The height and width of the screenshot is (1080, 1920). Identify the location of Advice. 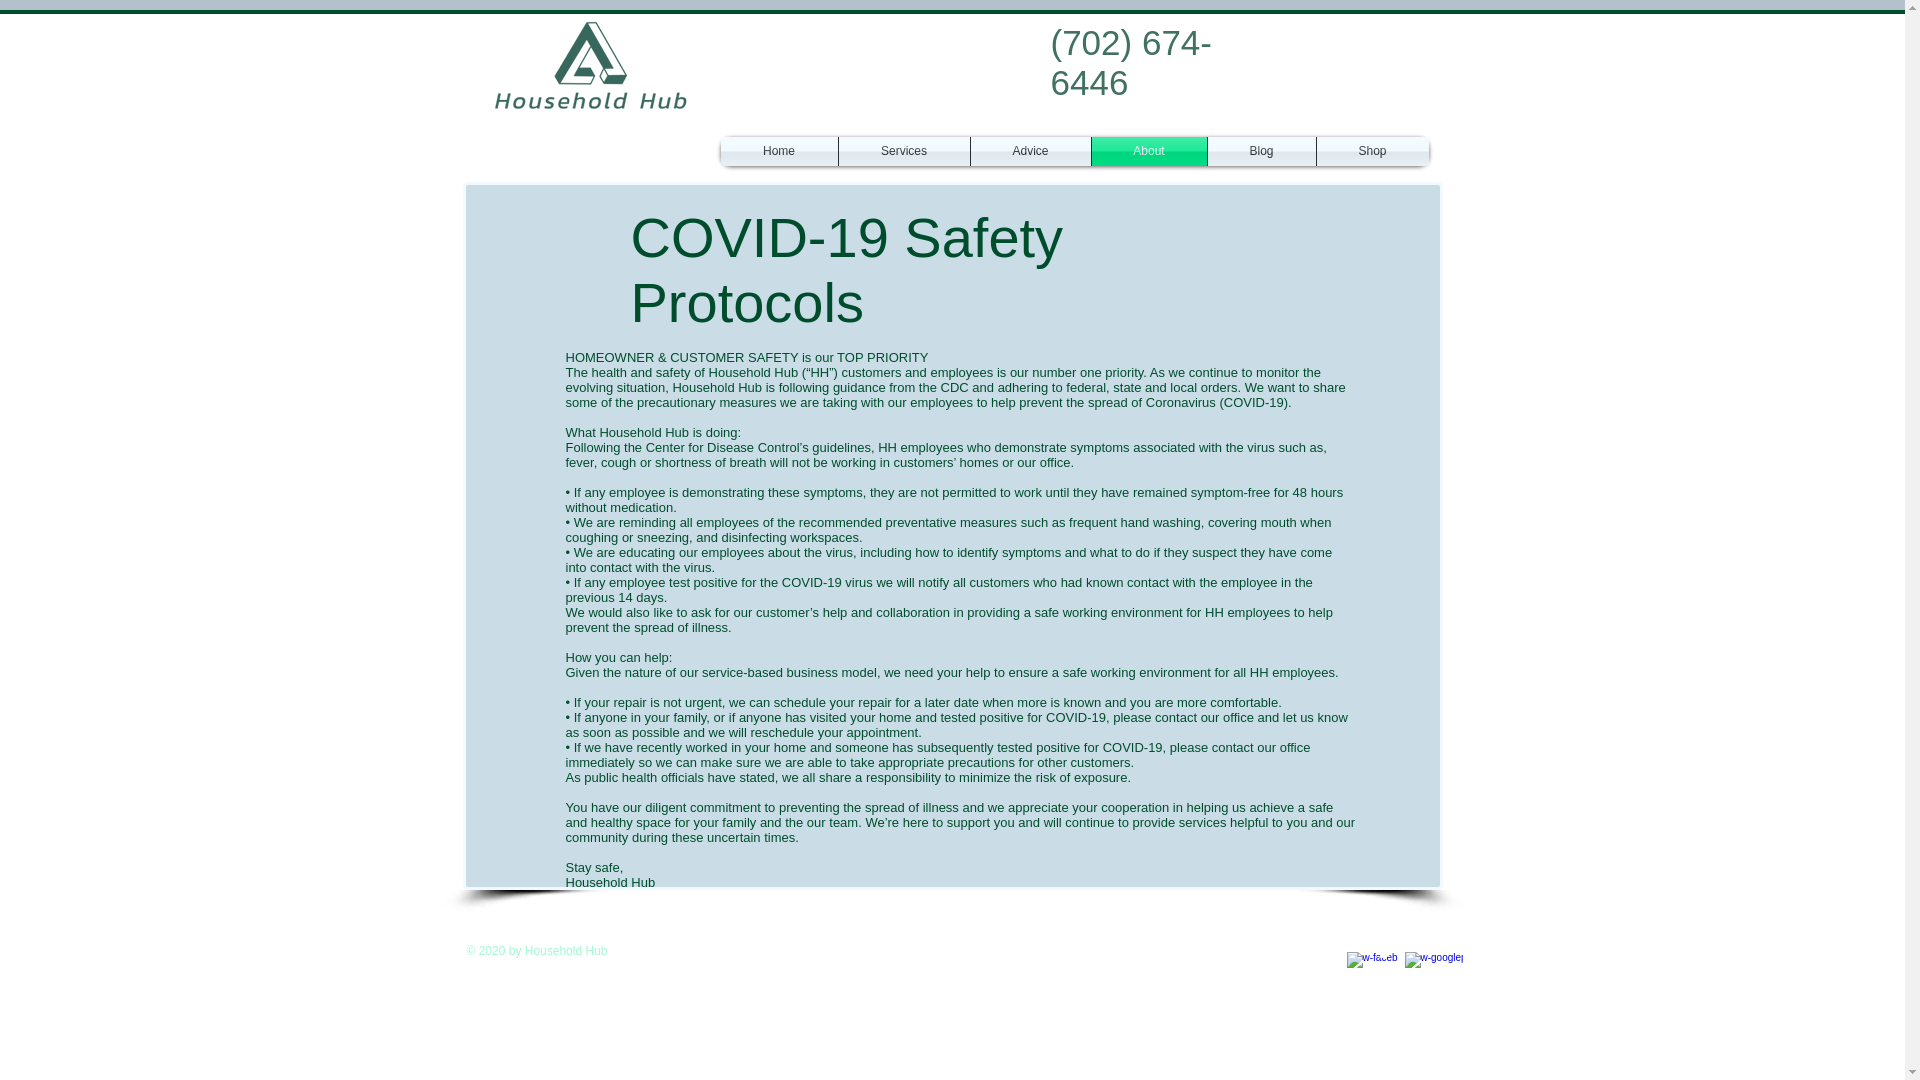
(1030, 152).